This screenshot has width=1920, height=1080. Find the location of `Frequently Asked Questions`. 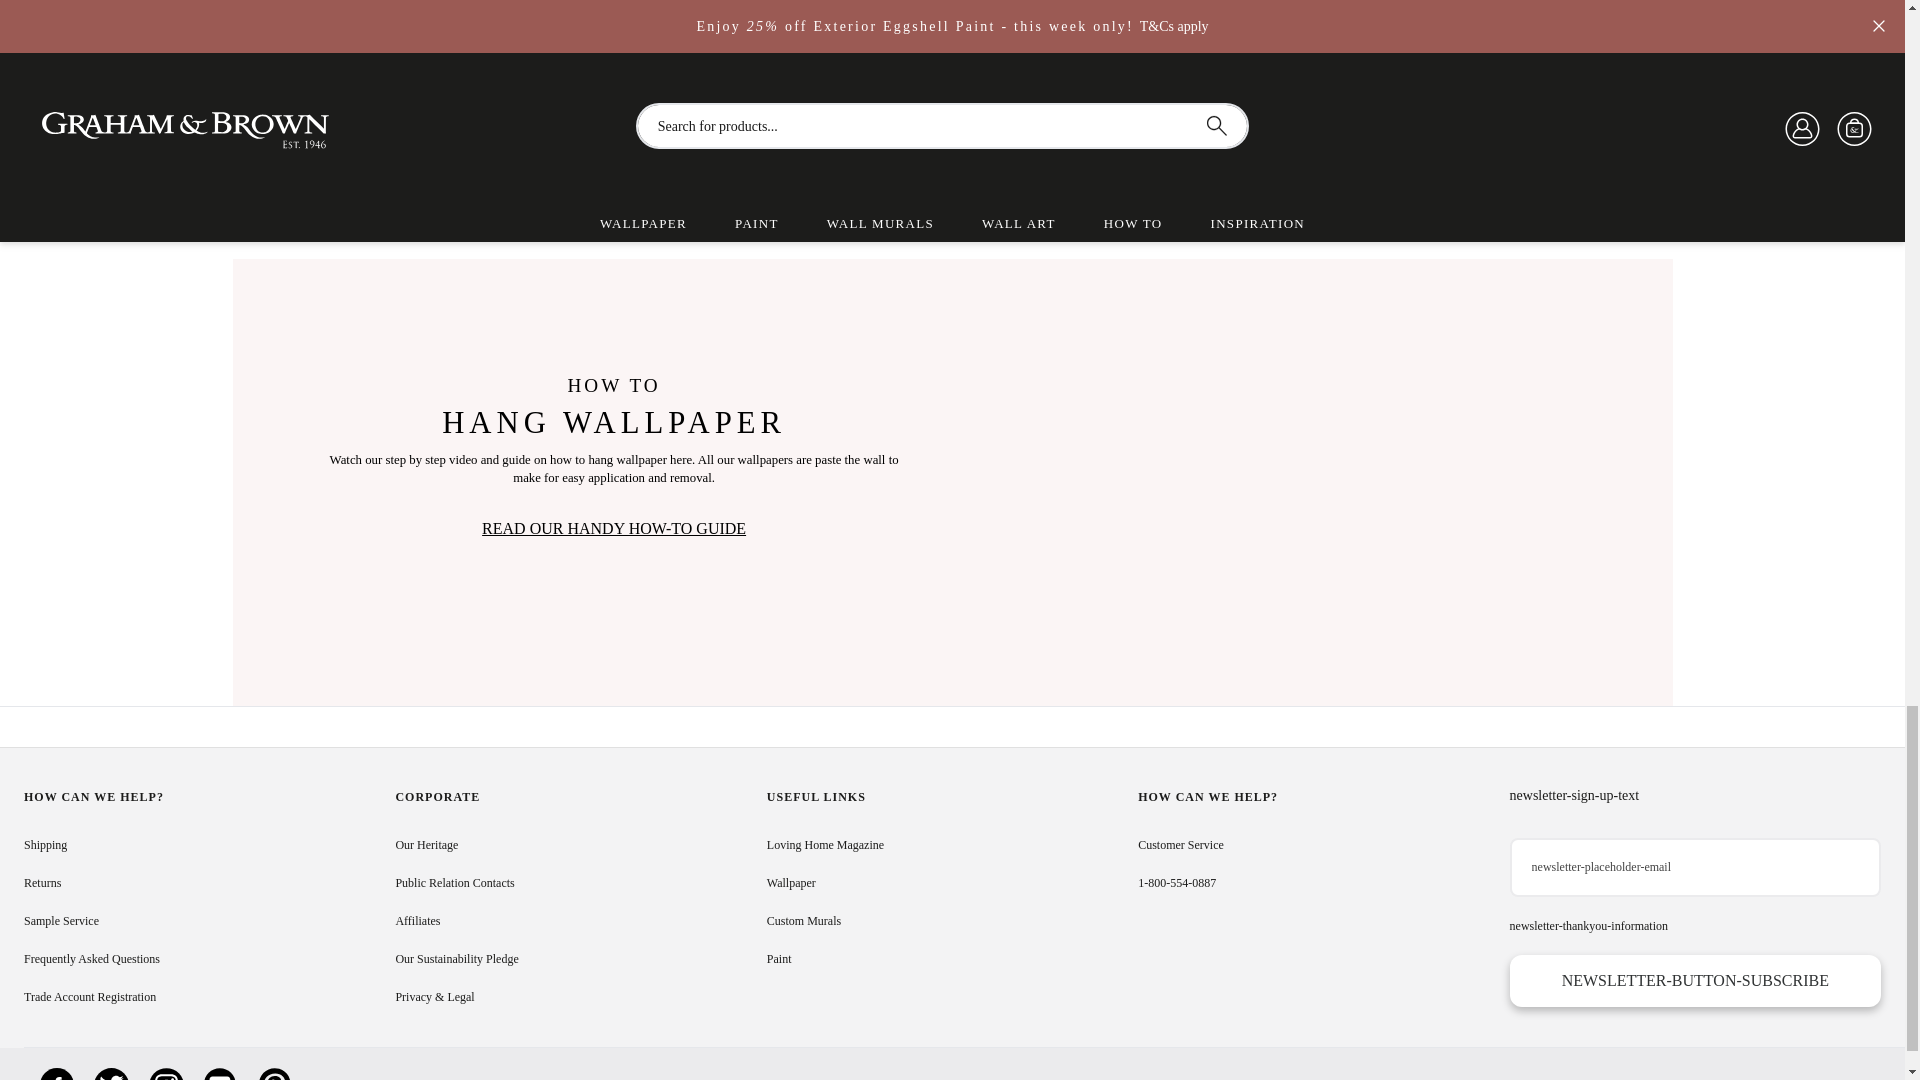

Frequently Asked Questions is located at coordinates (91, 958).